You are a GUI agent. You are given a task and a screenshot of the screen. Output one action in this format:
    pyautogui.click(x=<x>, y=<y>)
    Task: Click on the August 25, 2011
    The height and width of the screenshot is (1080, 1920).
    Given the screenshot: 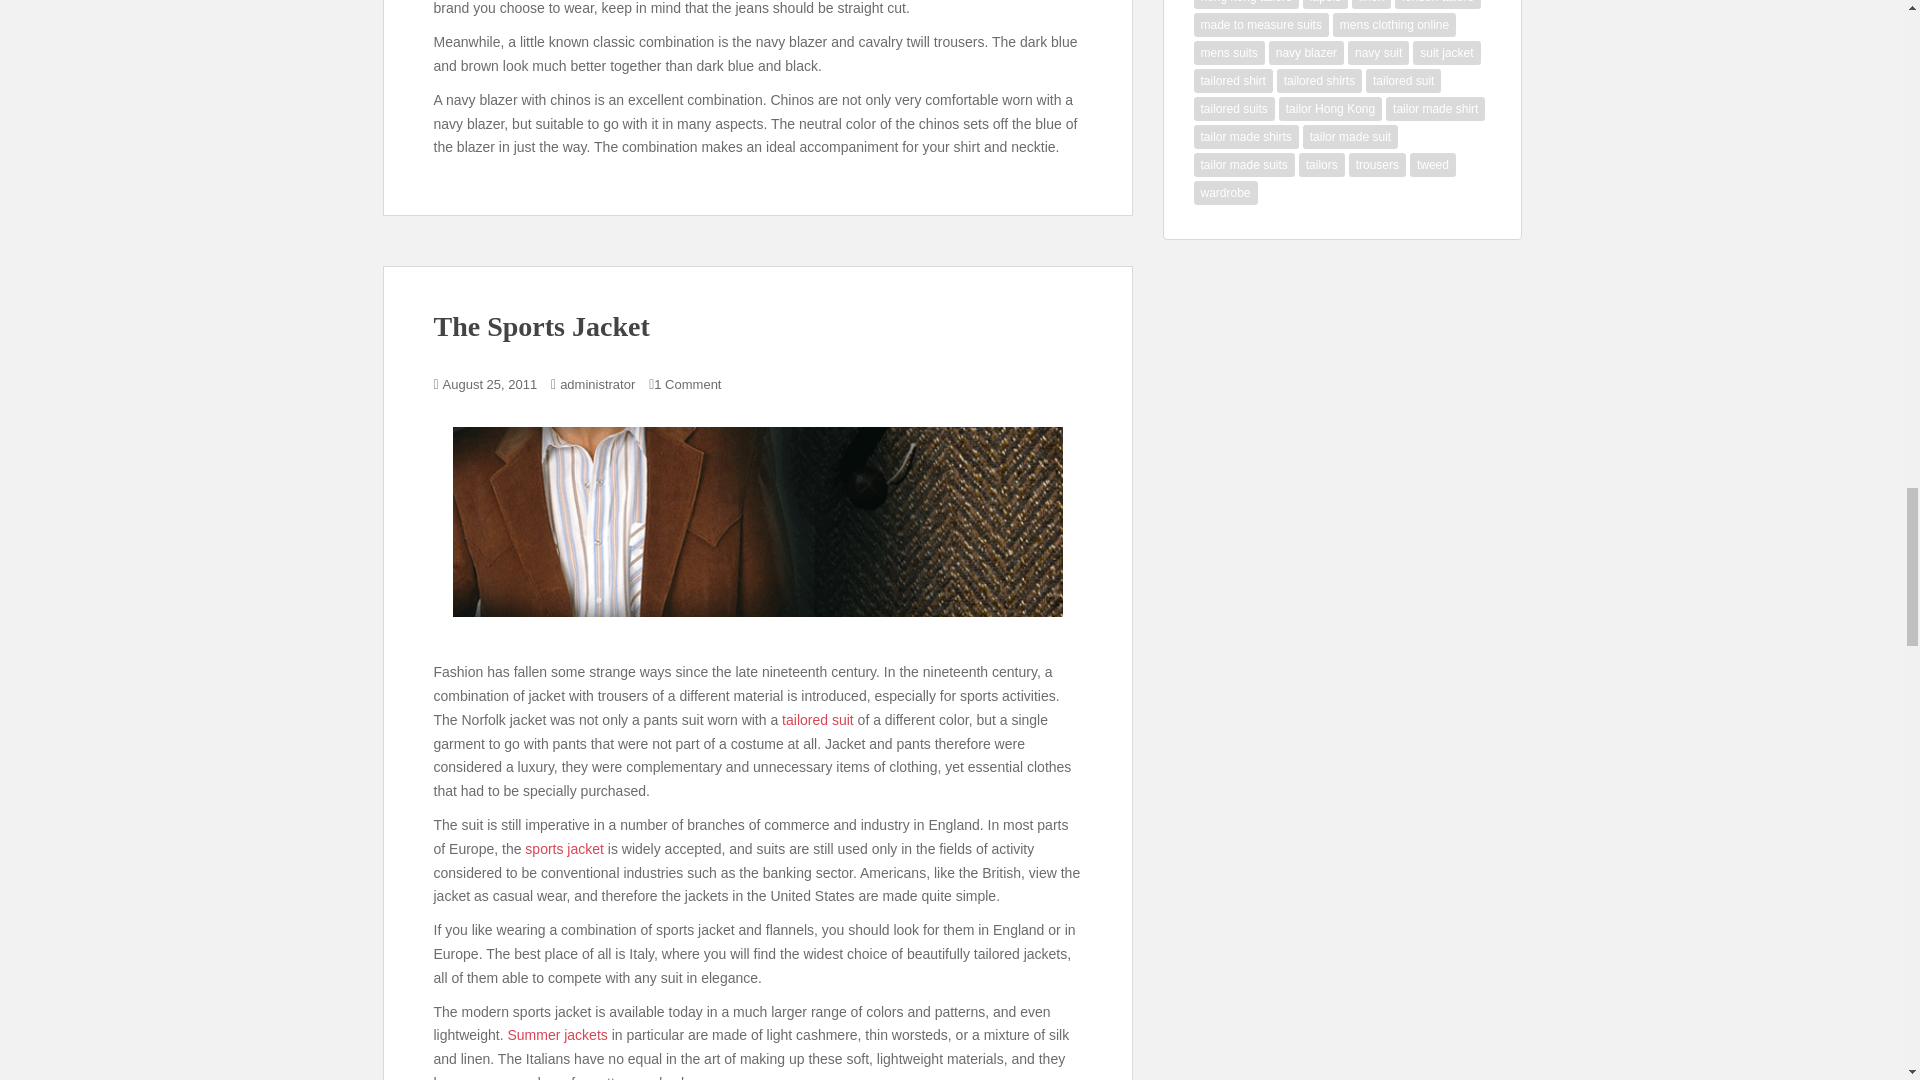 What is the action you would take?
    pyautogui.click(x=490, y=384)
    